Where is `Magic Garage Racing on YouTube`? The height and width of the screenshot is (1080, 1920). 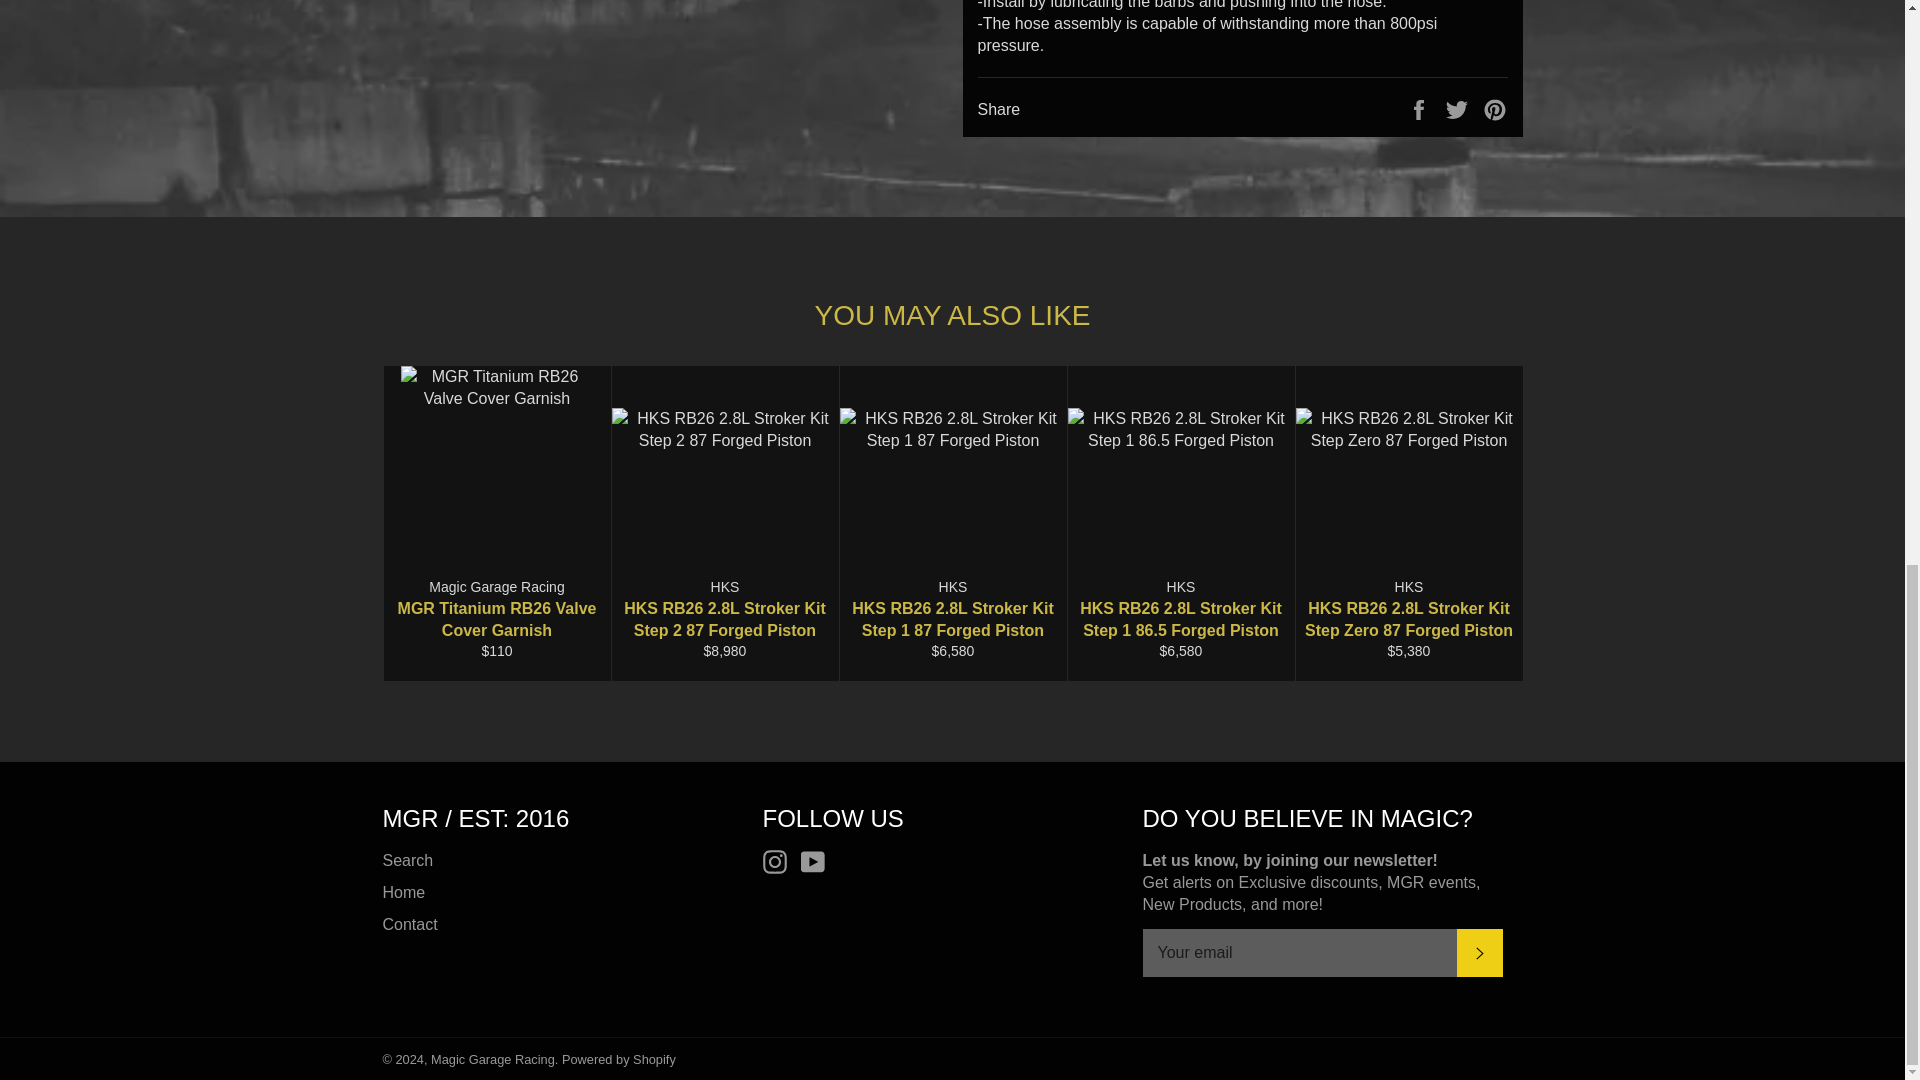
Magic Garage Racing on YouTube is located at coordinates (818, 861).